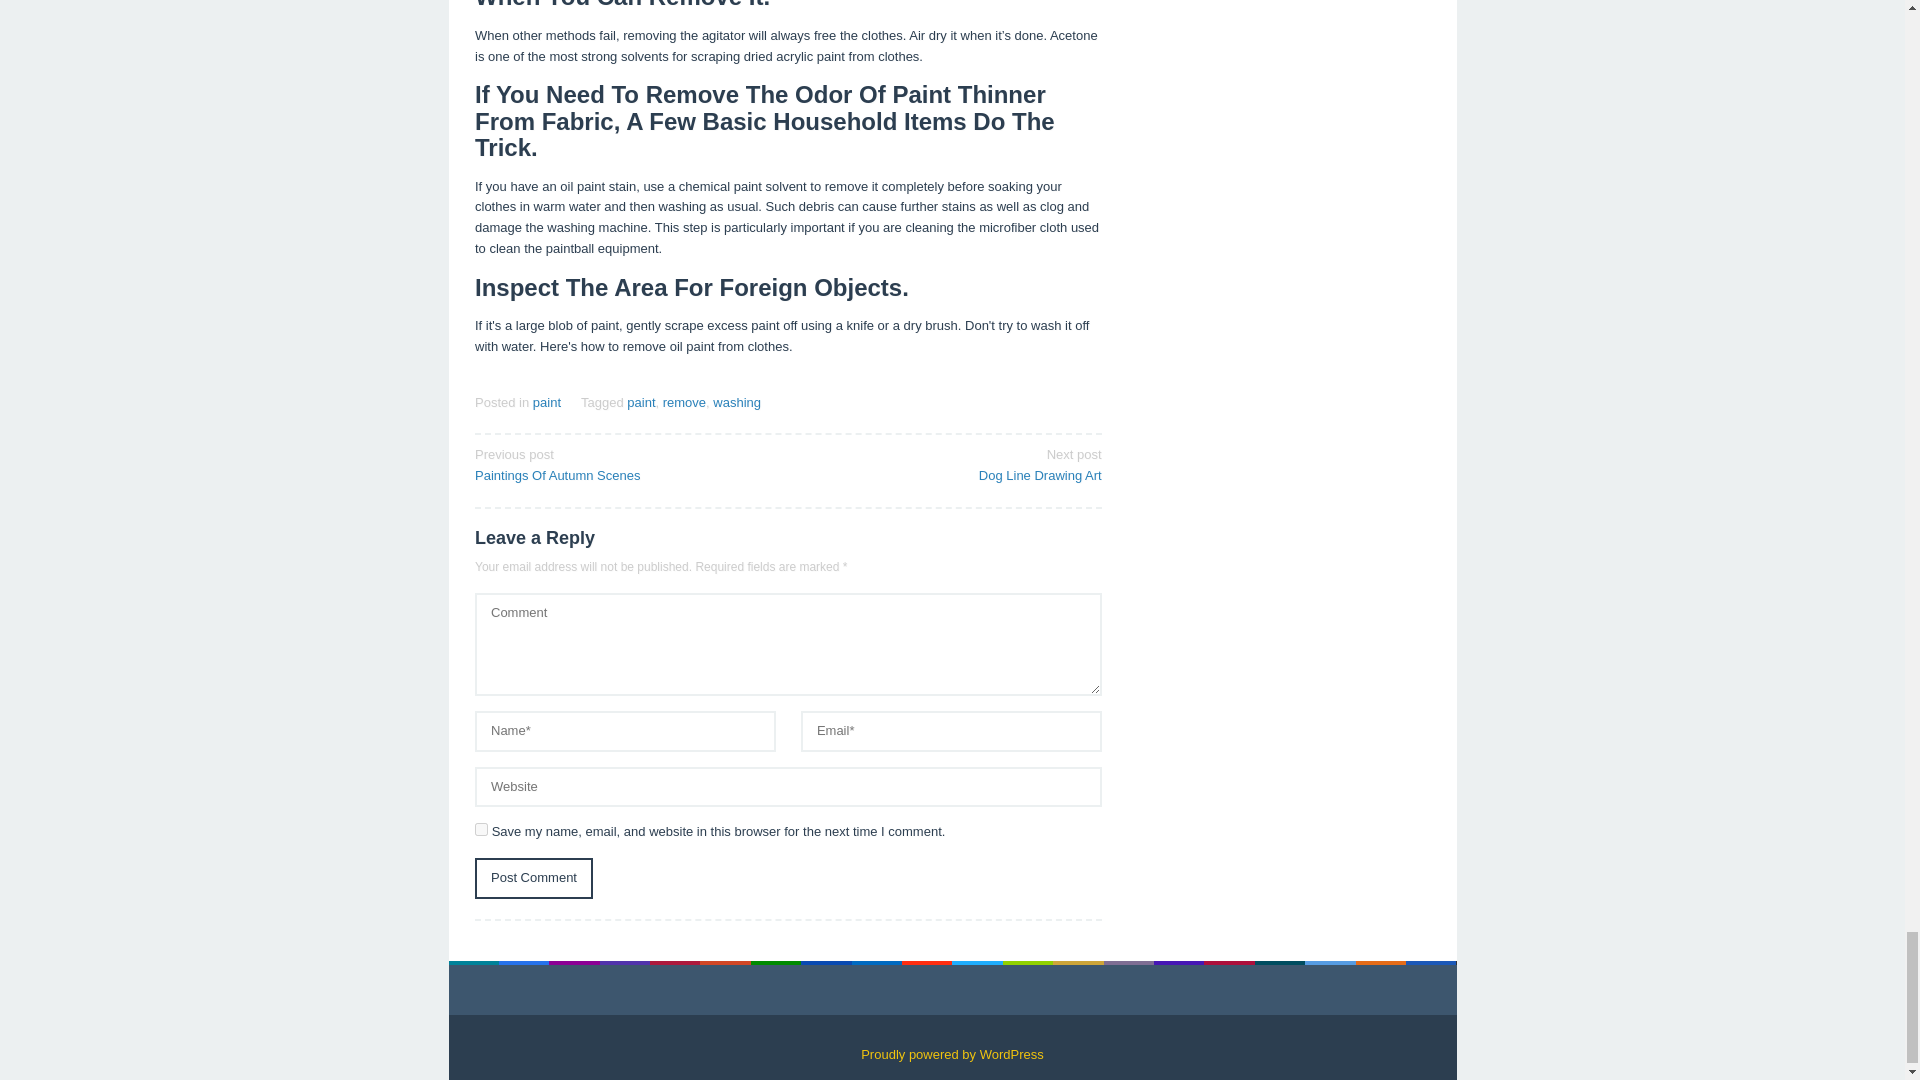 This screenshot has height=1080, width=1920. I want to click on paint, so click(546, 986).